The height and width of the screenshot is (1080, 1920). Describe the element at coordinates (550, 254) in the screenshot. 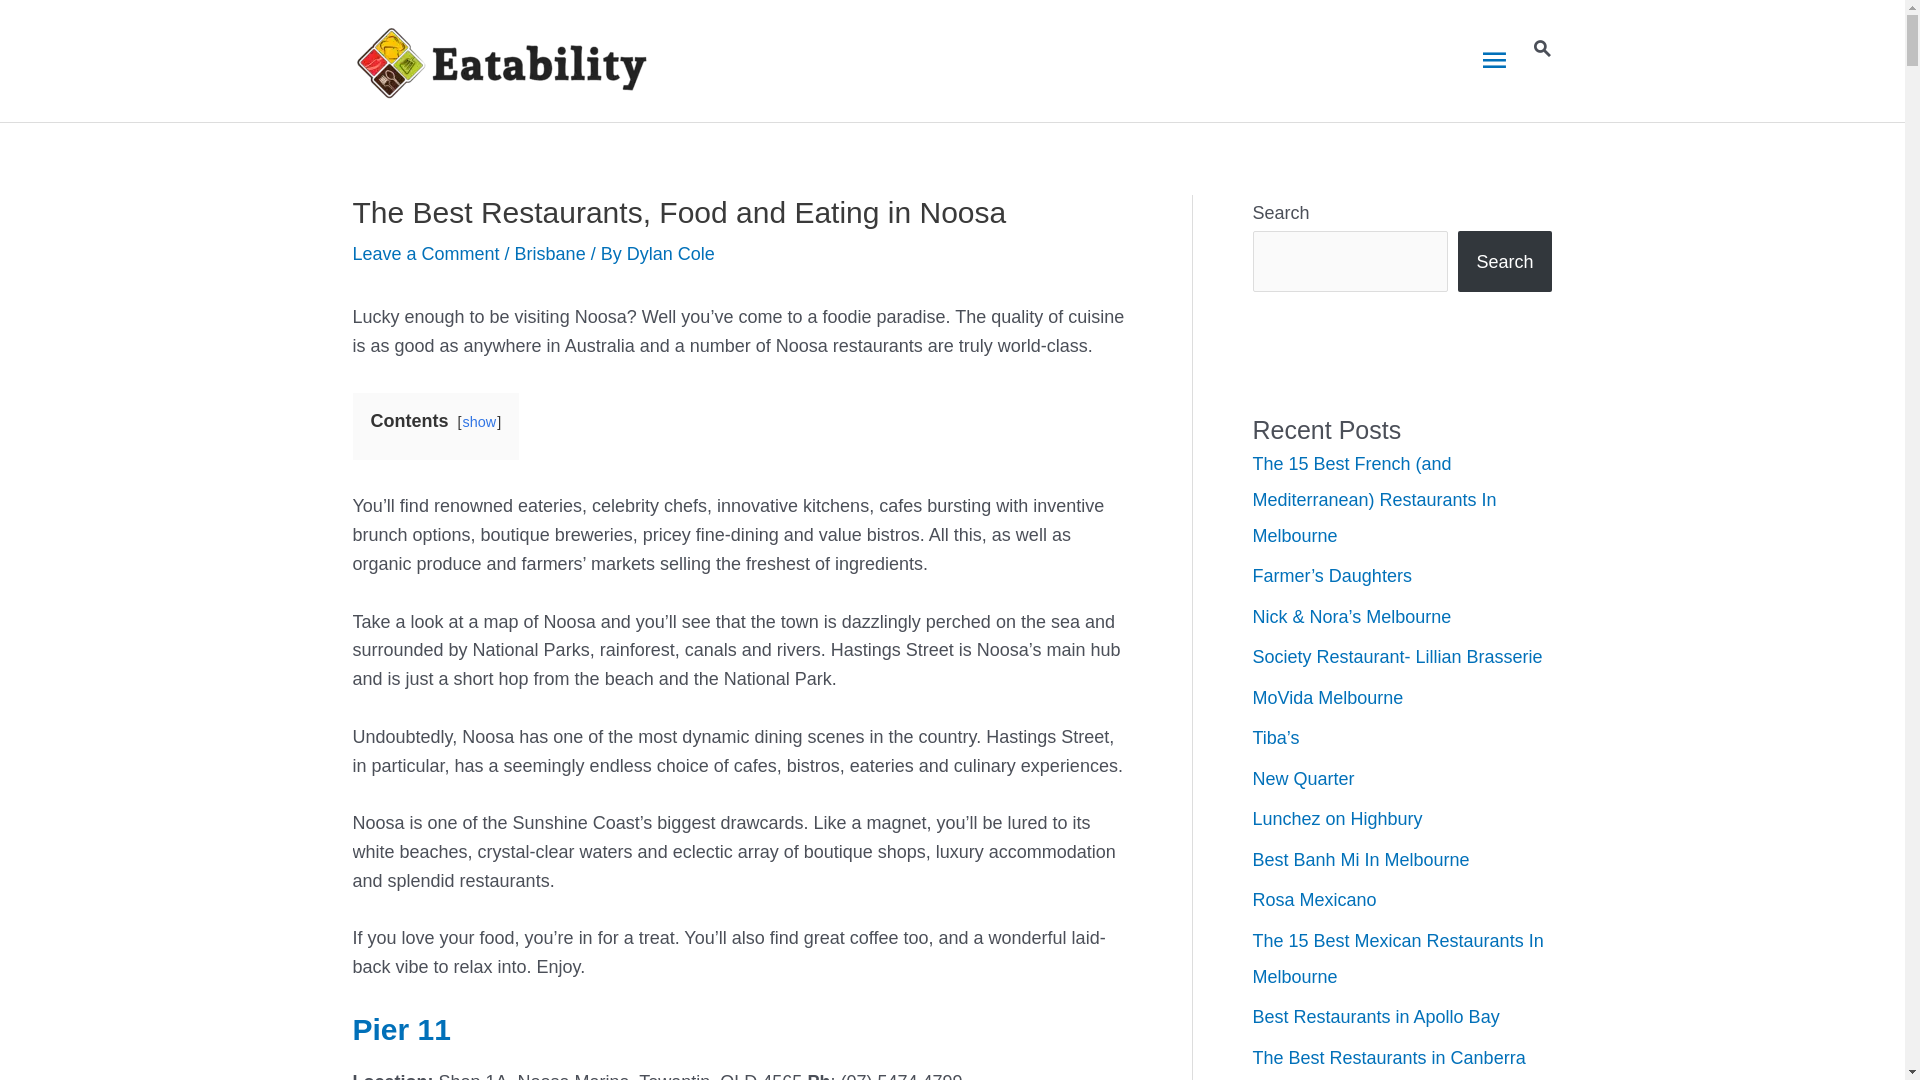

I see `Brisbane` at that location.